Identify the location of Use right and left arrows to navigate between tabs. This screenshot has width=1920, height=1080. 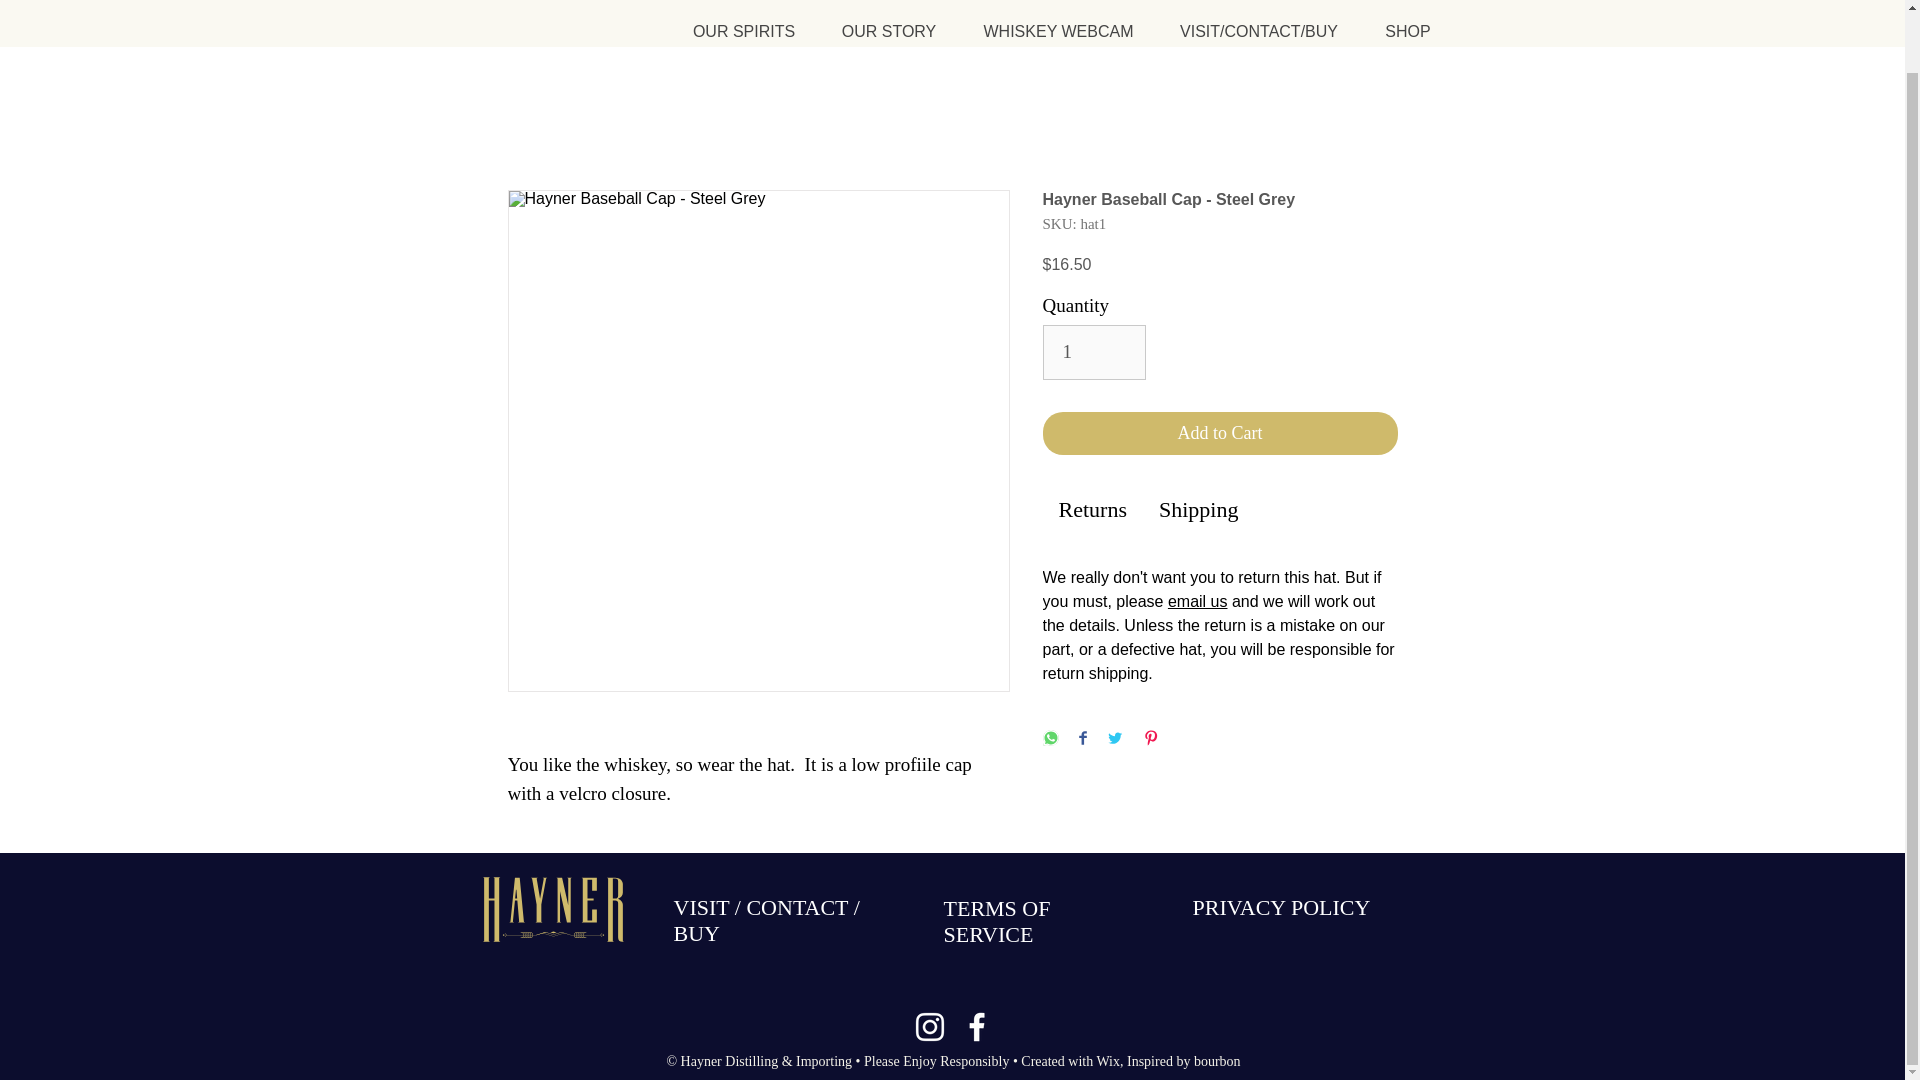
(1092, 510).